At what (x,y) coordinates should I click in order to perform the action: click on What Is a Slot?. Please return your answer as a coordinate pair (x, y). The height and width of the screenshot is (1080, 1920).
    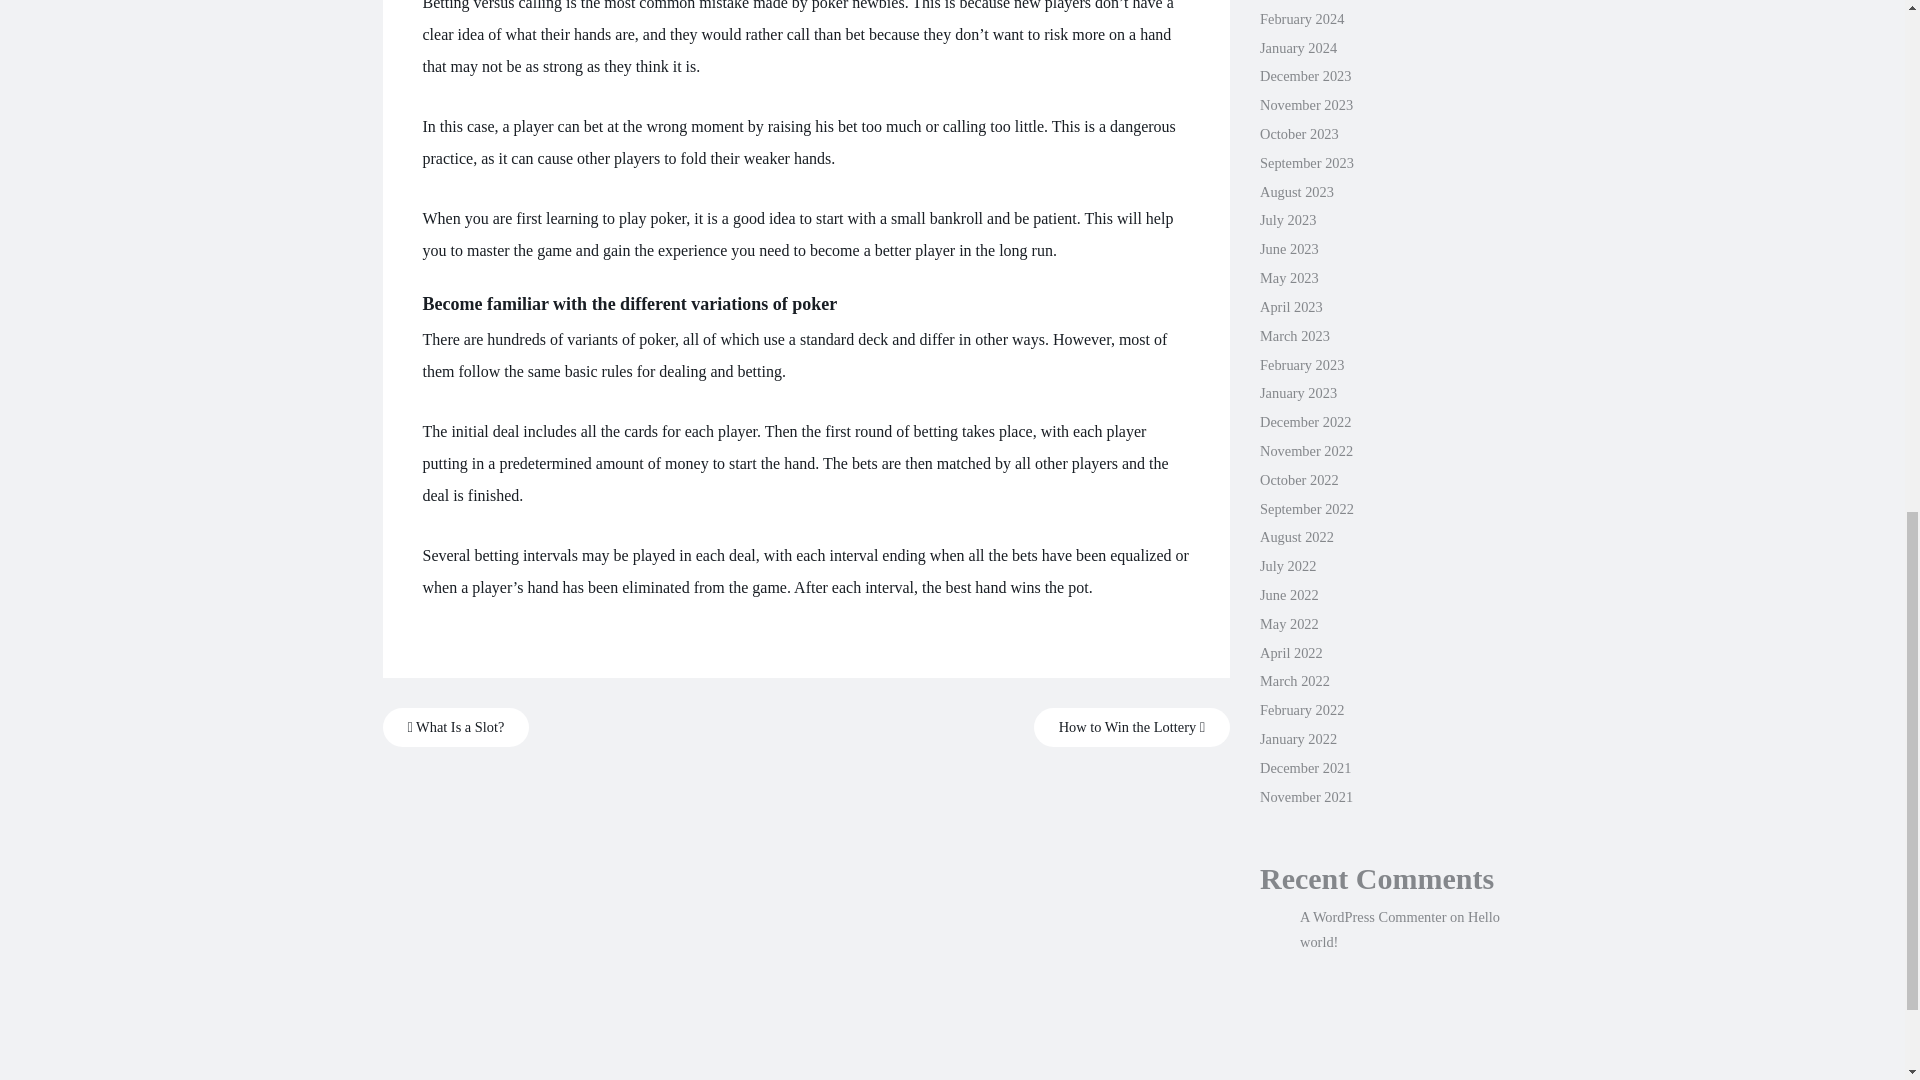
    Looking at the image, I should click on (456, 728).